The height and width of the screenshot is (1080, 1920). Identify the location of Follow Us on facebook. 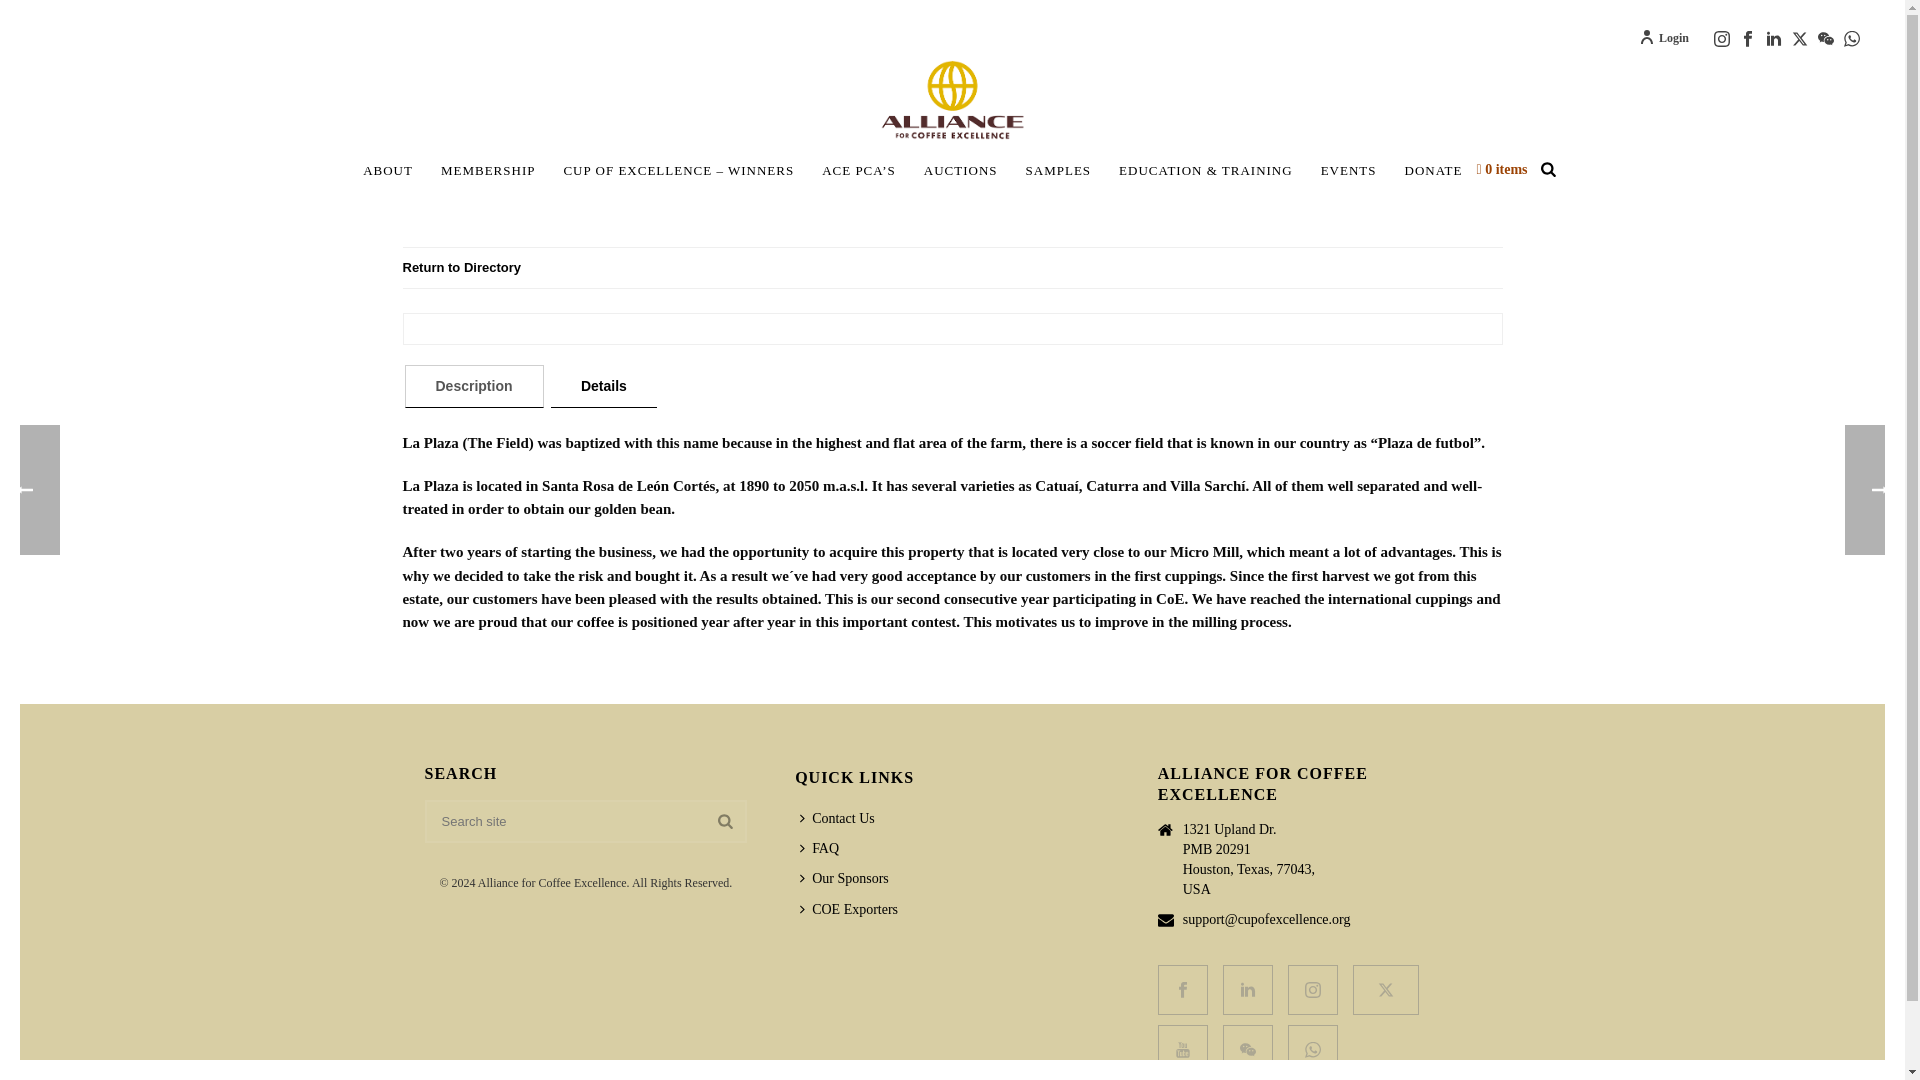
(1182, 990).